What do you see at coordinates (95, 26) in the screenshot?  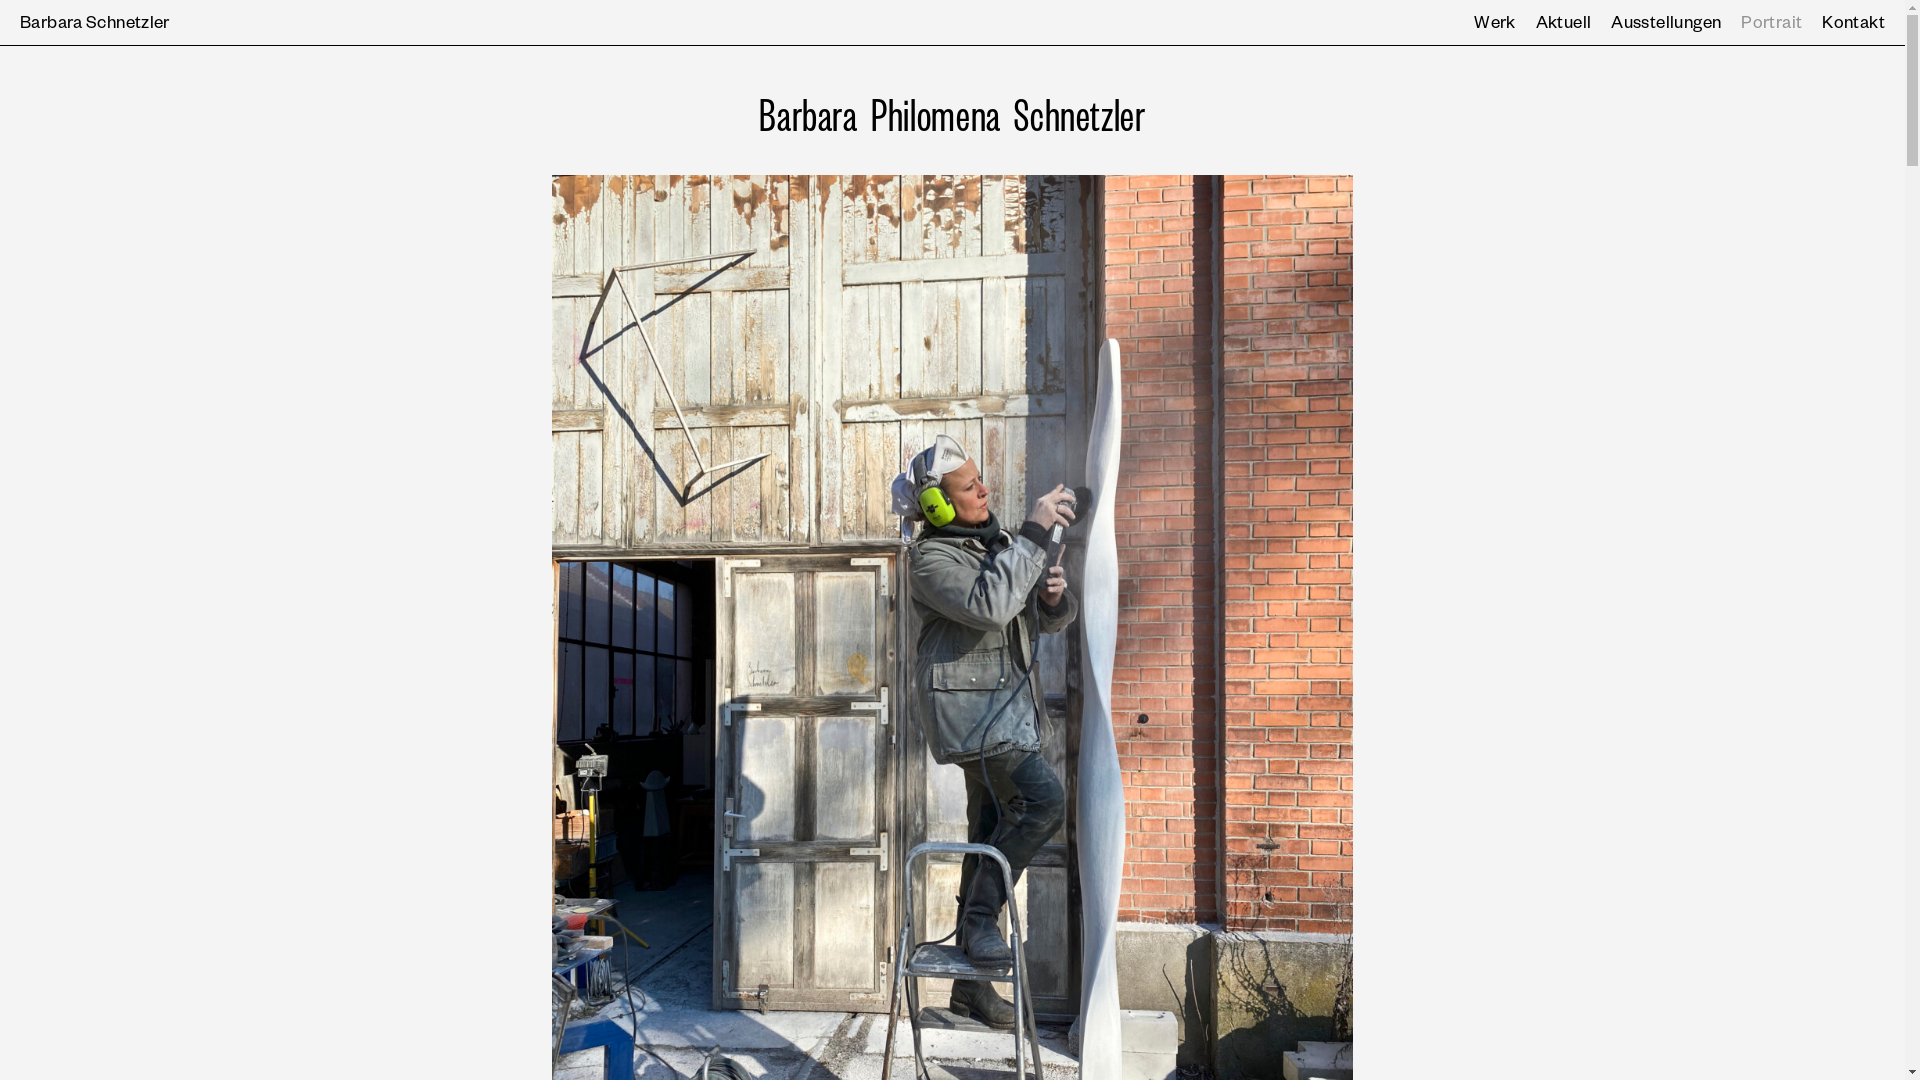 I see `Barbara Schnetzler` at bounding box center [95, 26].